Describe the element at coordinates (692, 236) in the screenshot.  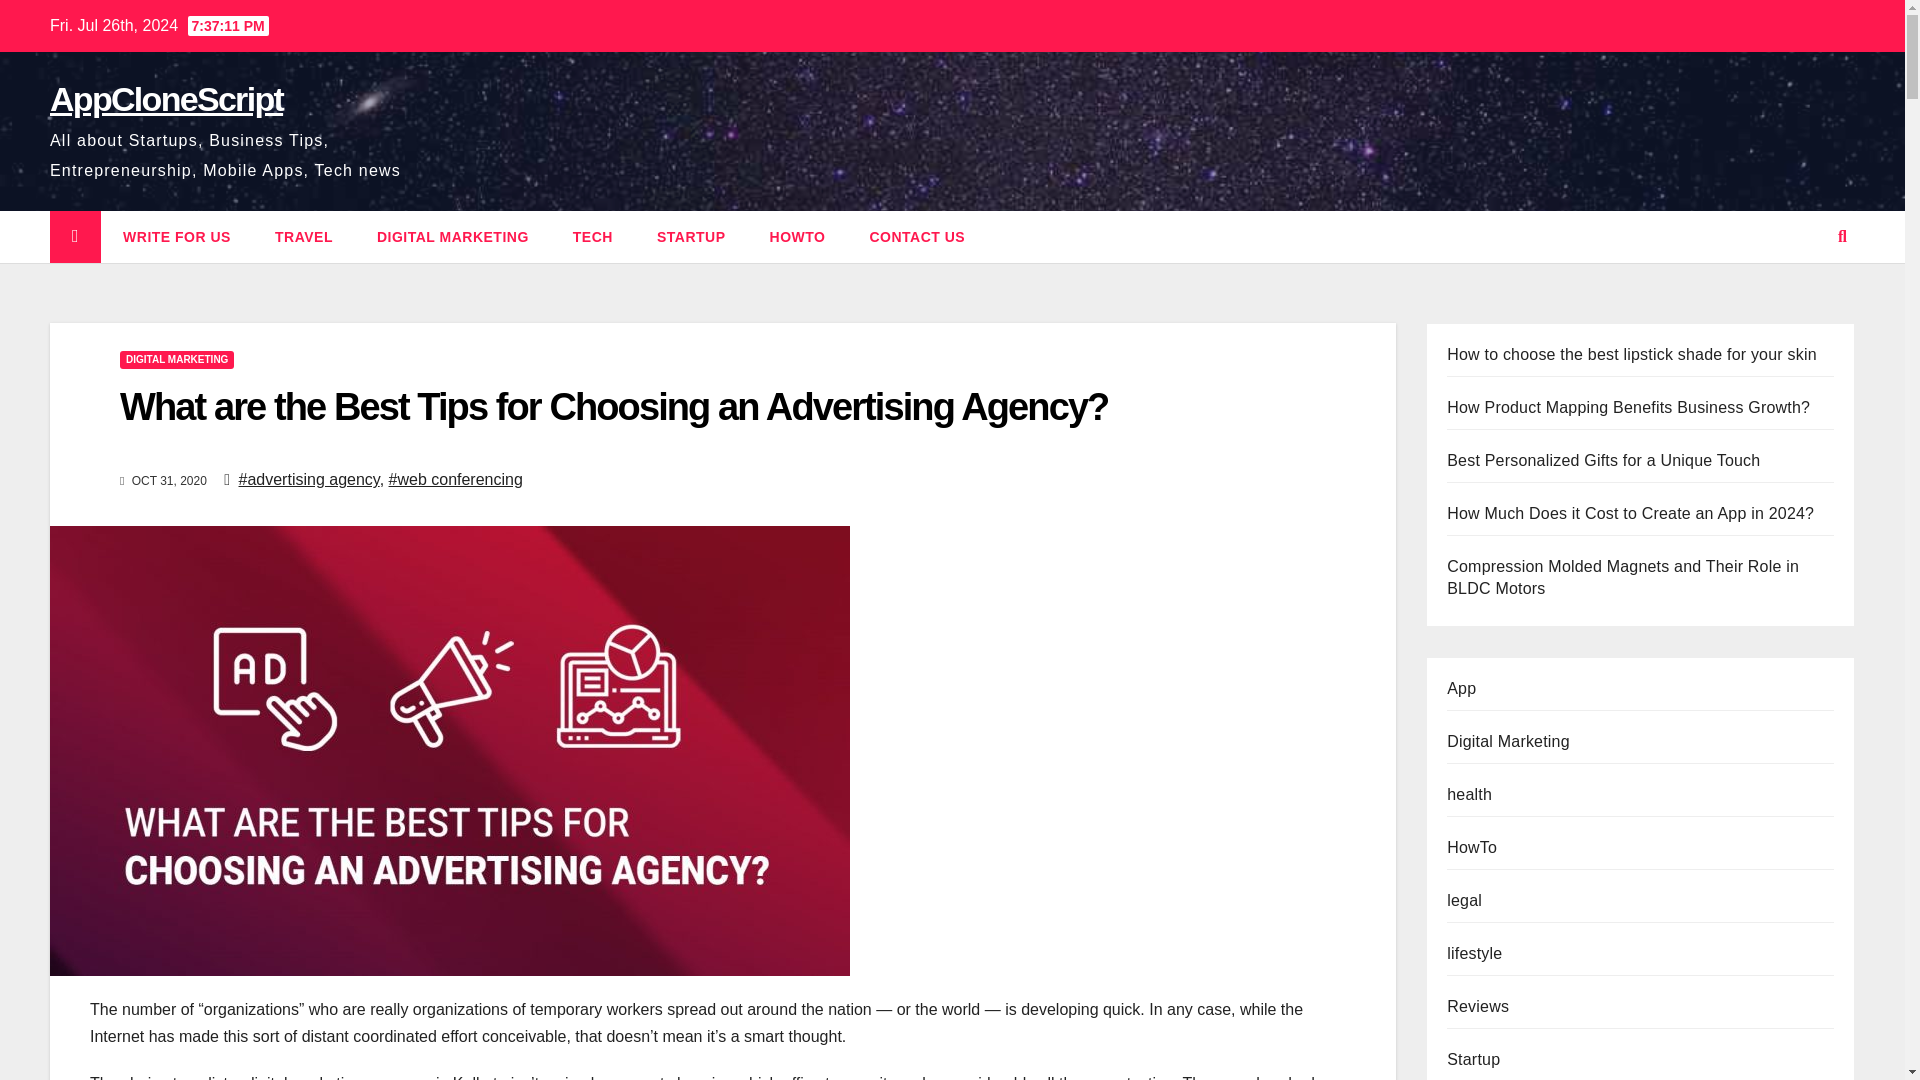
I see `Startup` at that location.